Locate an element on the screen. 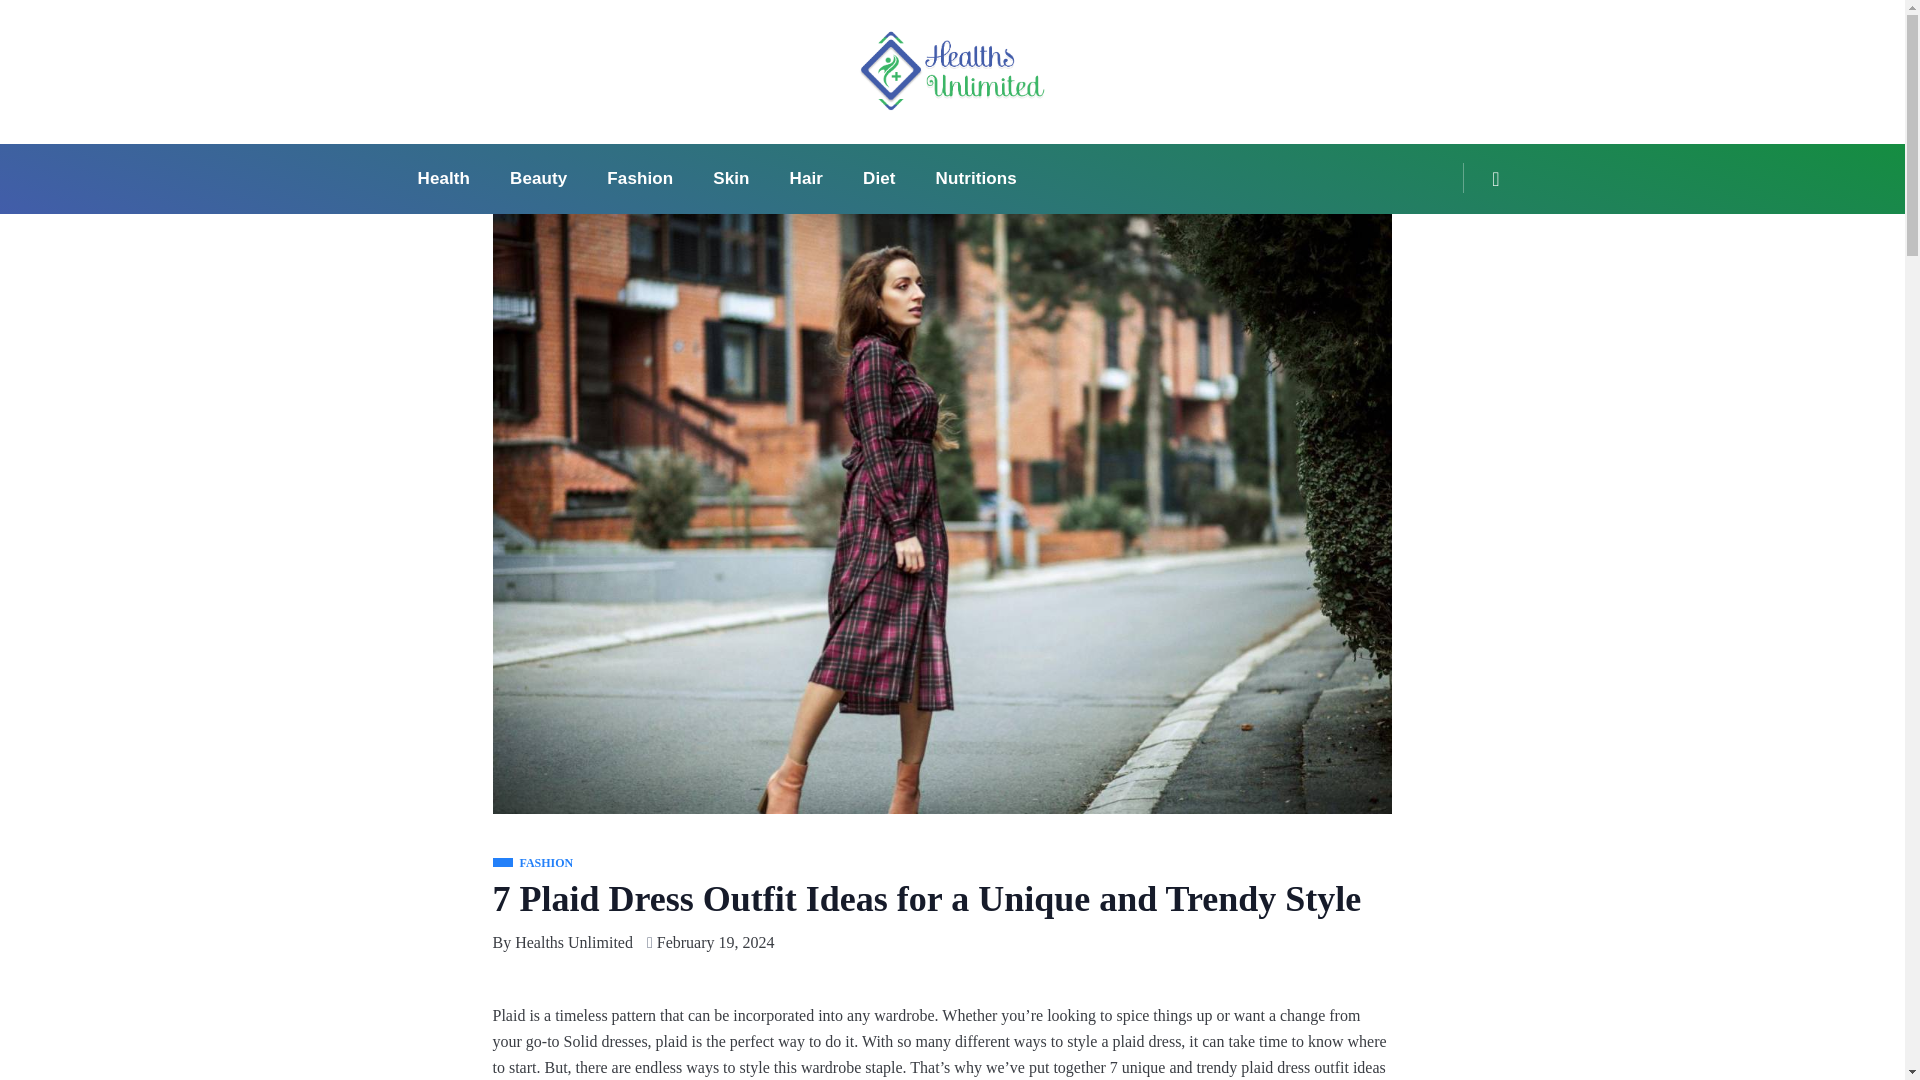 Image resolution: width=1920 pixels, height=1080 pixels. Health is located at coordinates (444, 178).